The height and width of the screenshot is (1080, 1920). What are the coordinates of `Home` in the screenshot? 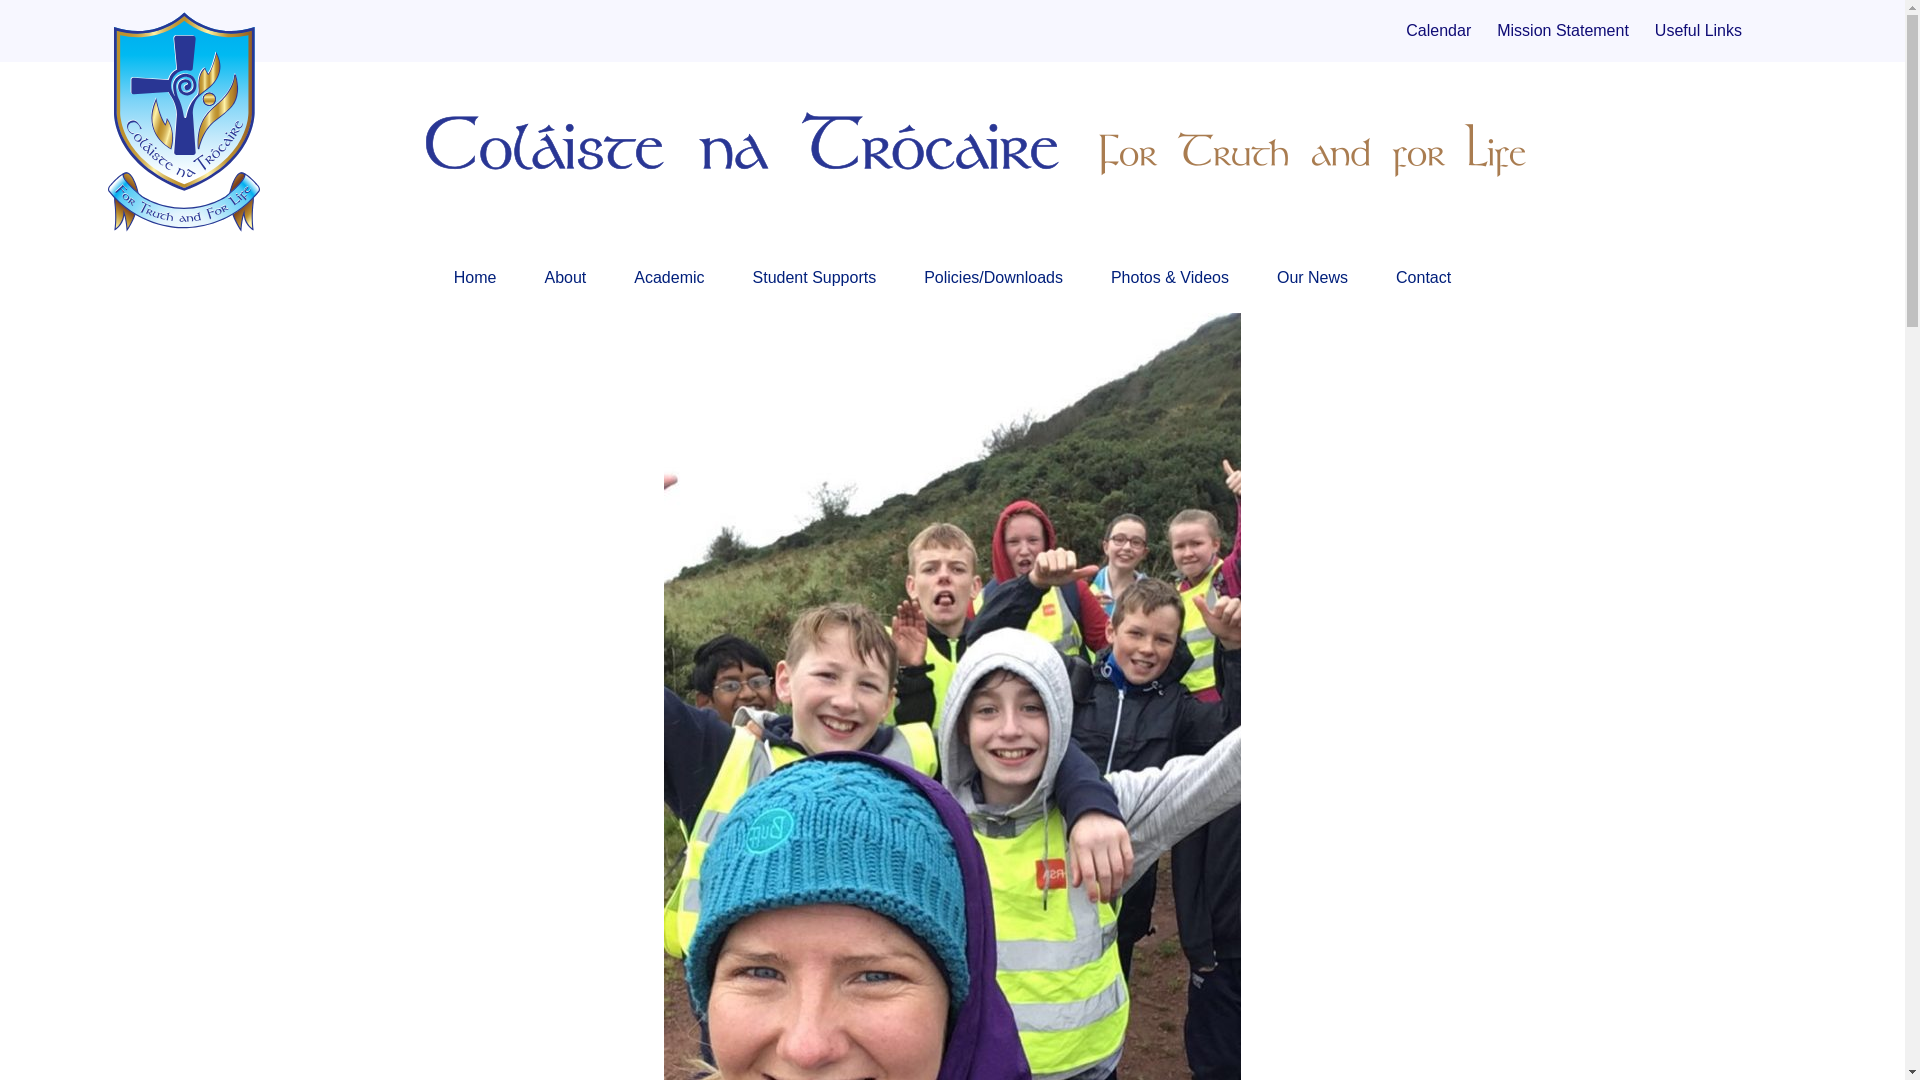 It's located at (475, 282).